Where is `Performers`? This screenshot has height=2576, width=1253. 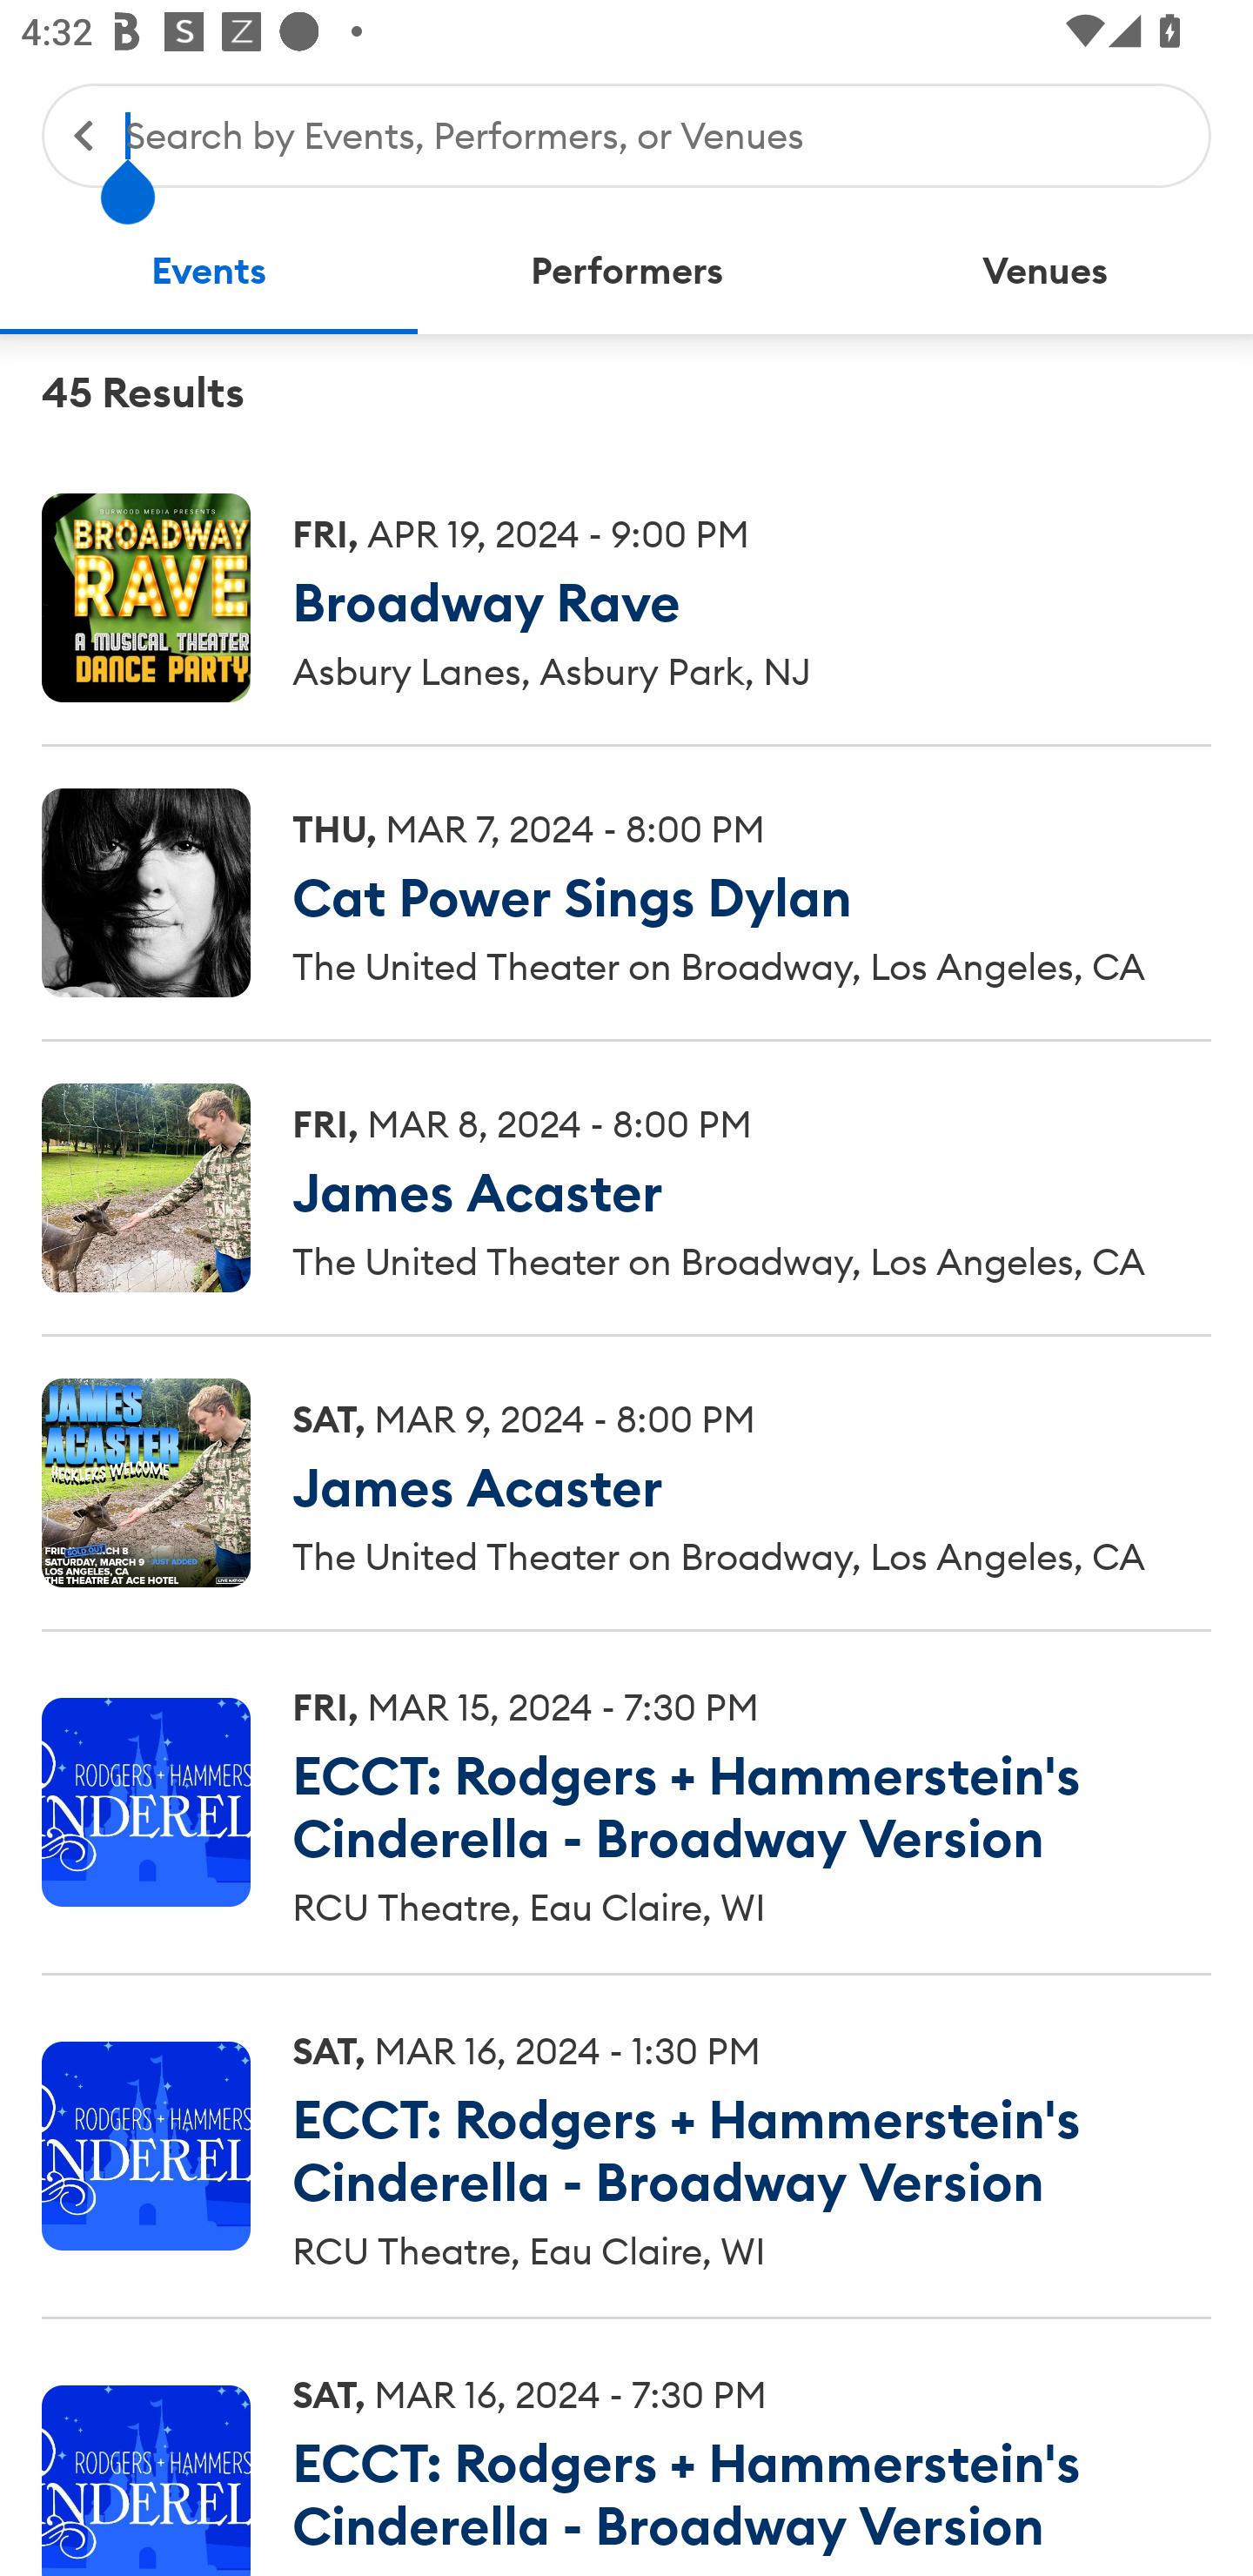 Performers is located at coordinates (626, 272).